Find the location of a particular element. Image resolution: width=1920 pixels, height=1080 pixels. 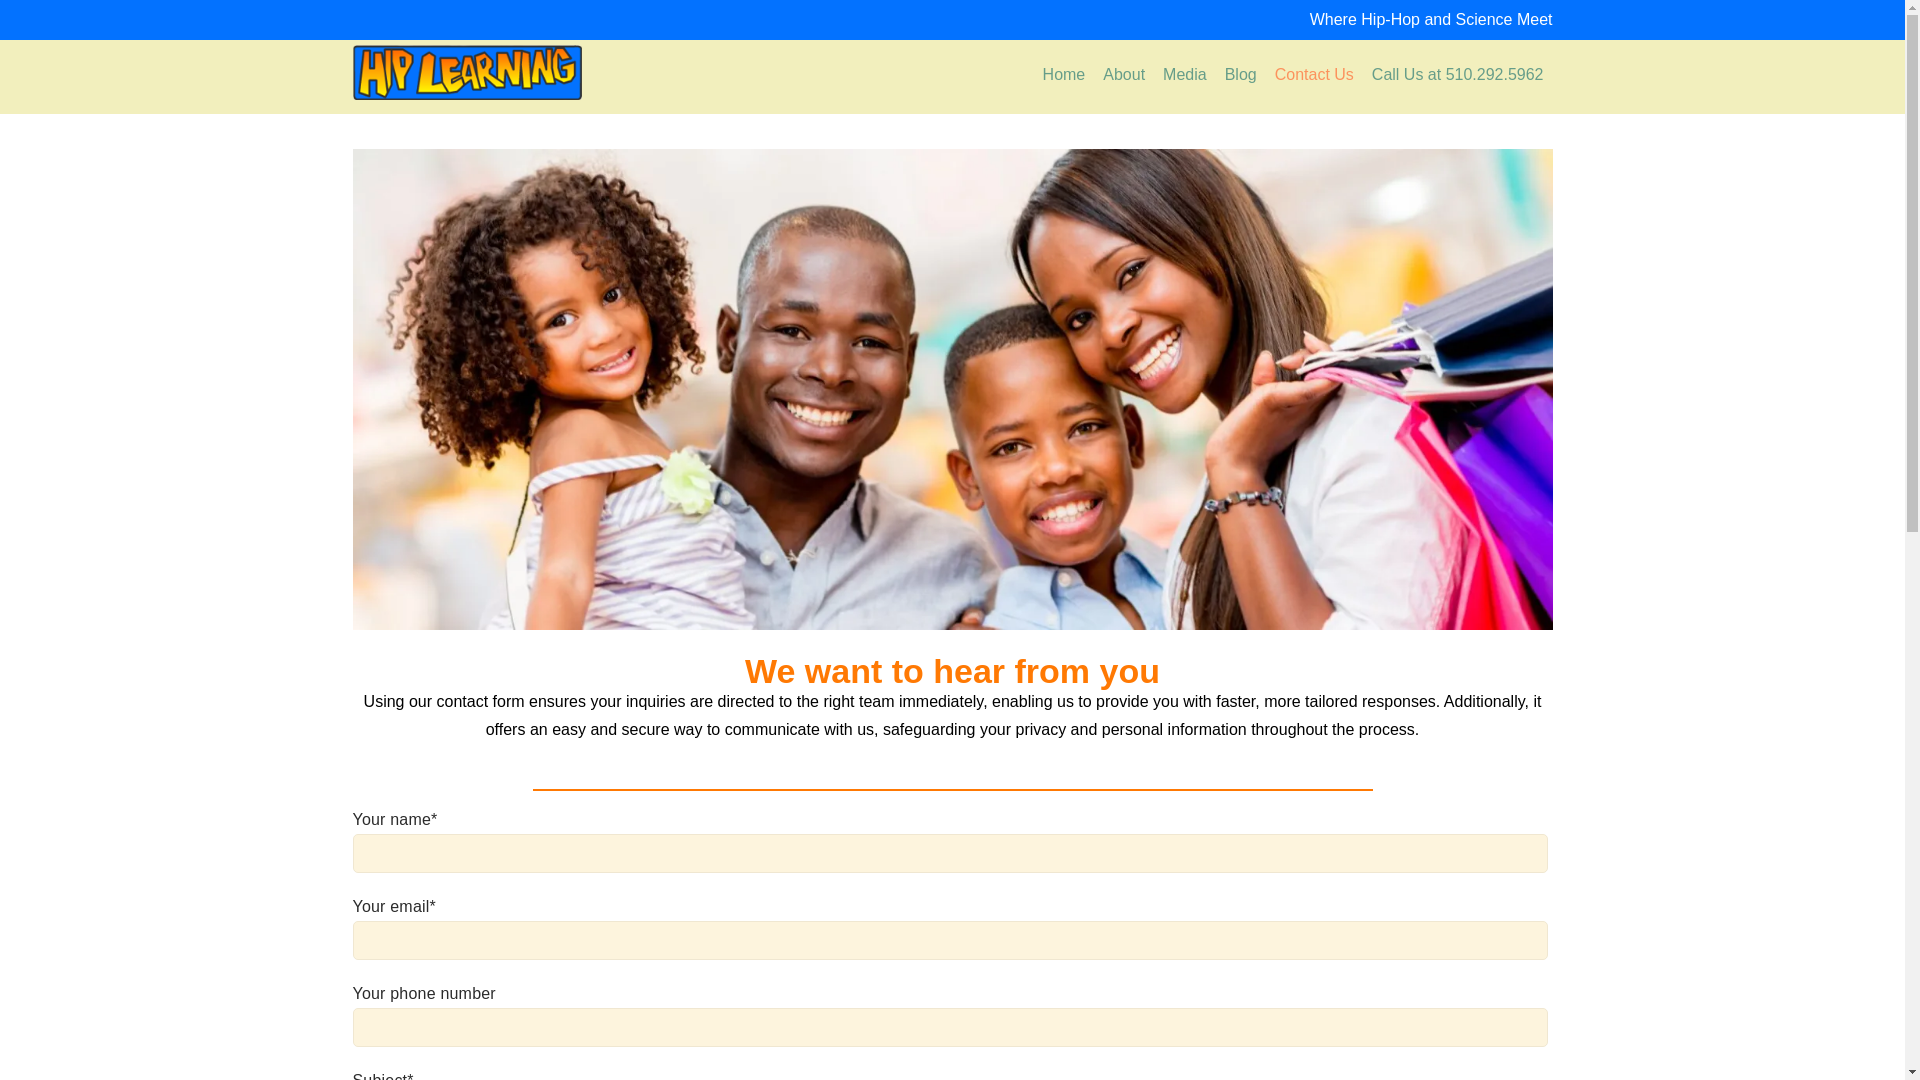

Hip Learning is located at coordinates (466, 72).